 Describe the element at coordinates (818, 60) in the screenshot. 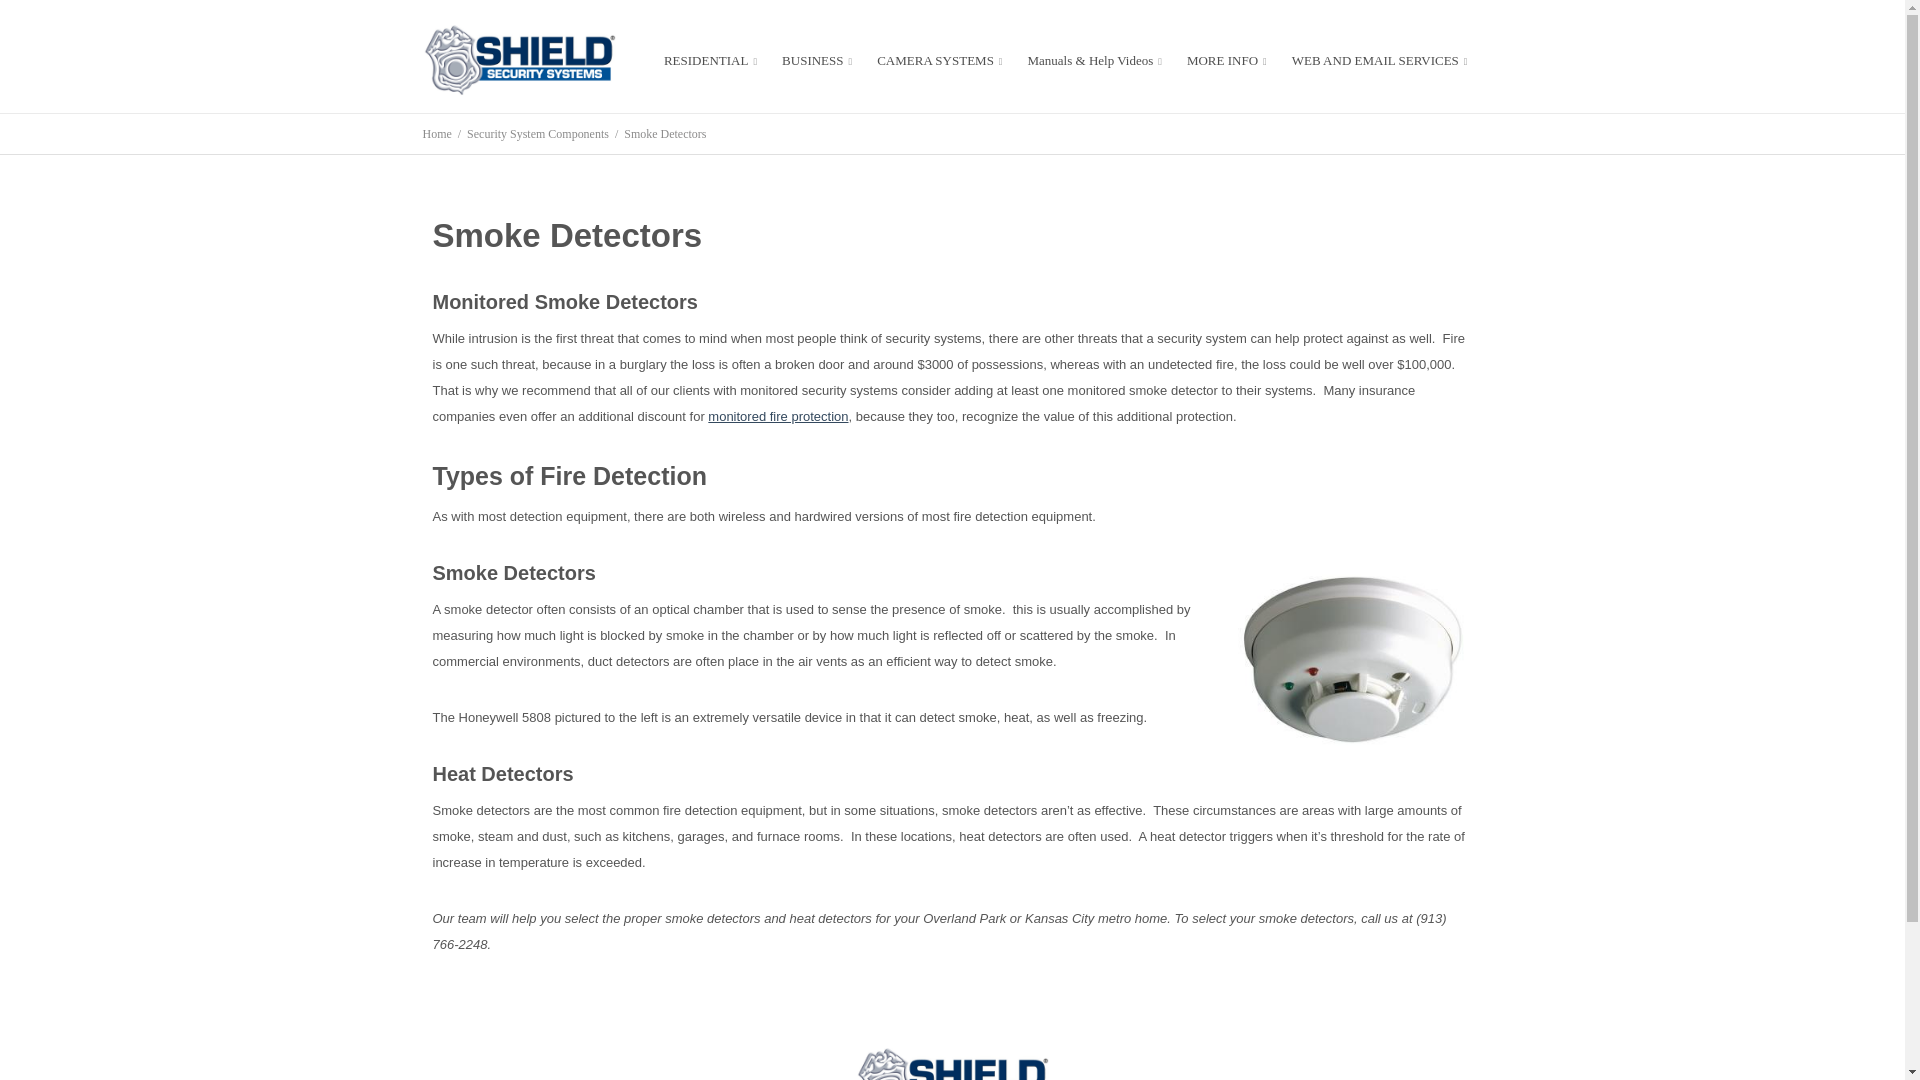

I see `BUSINESS` at that location.